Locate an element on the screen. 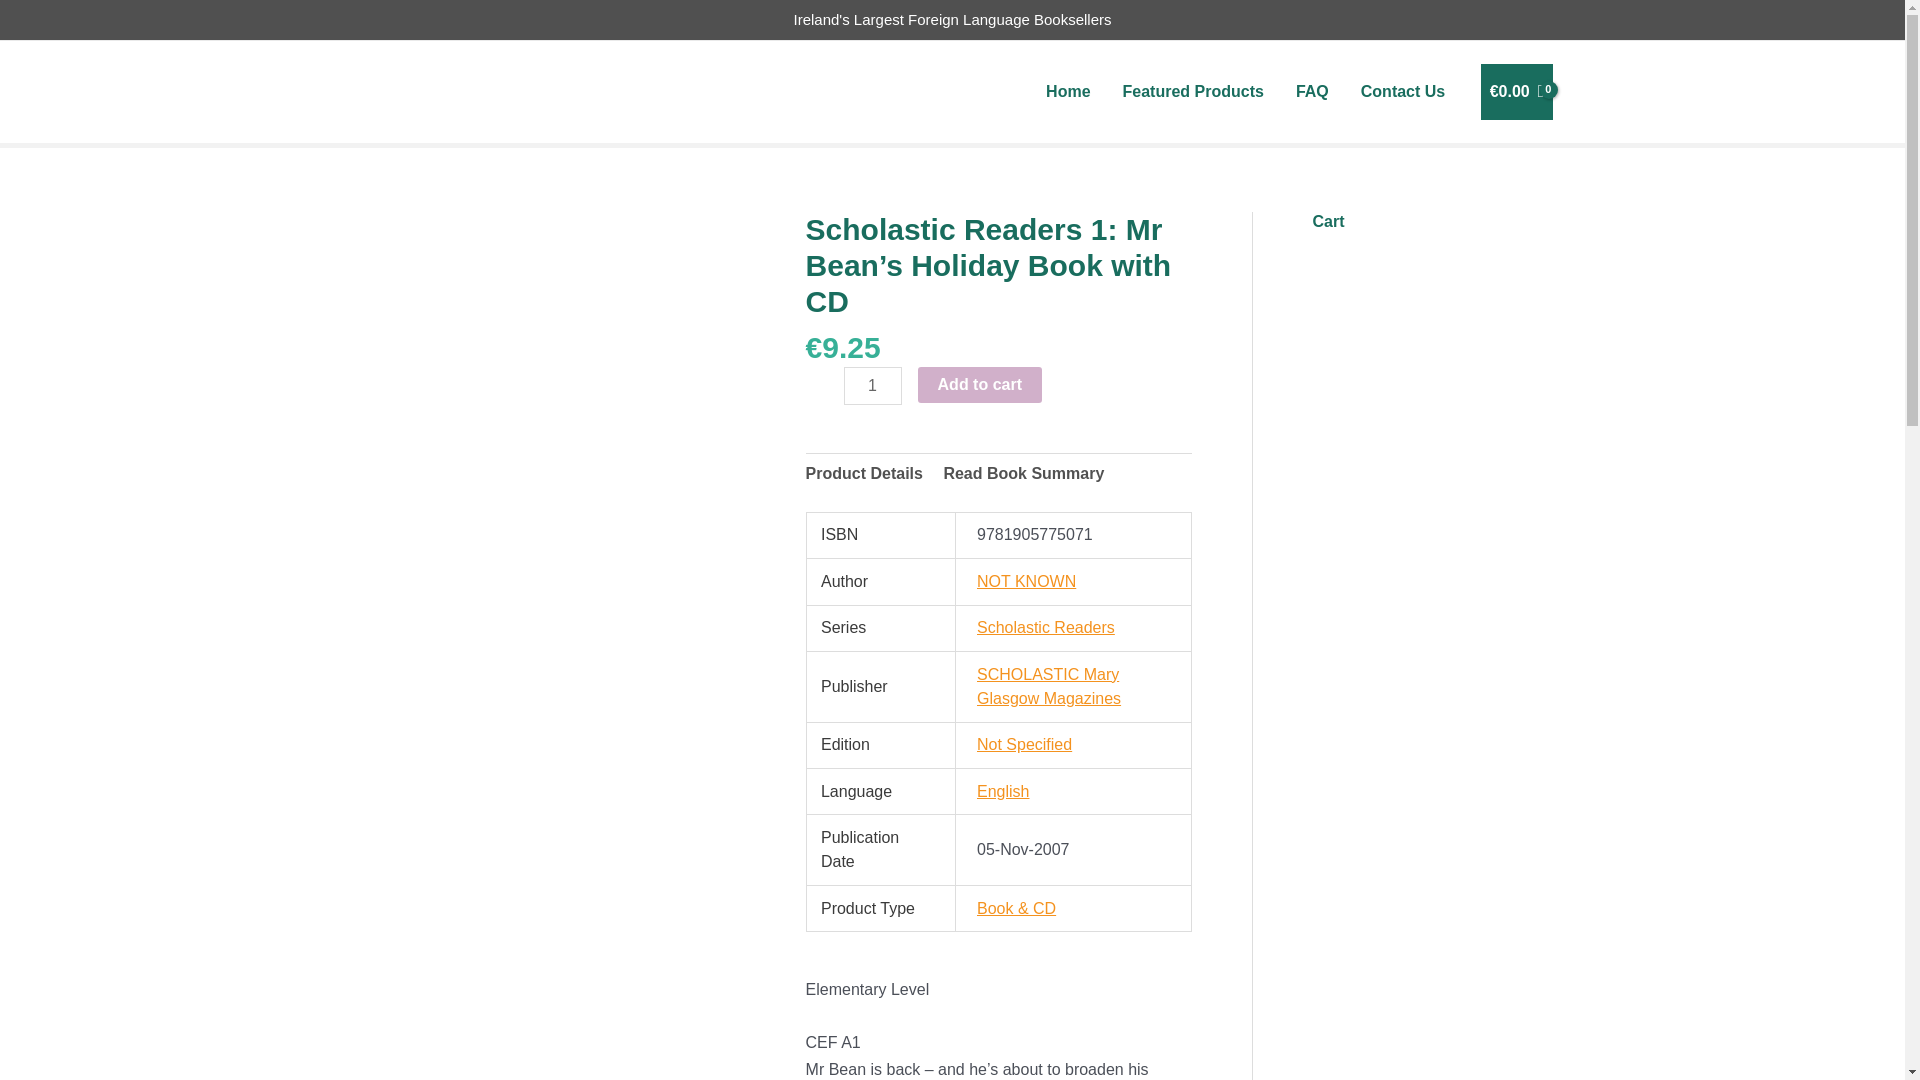  Product Details is located at coordinates (864, 473).